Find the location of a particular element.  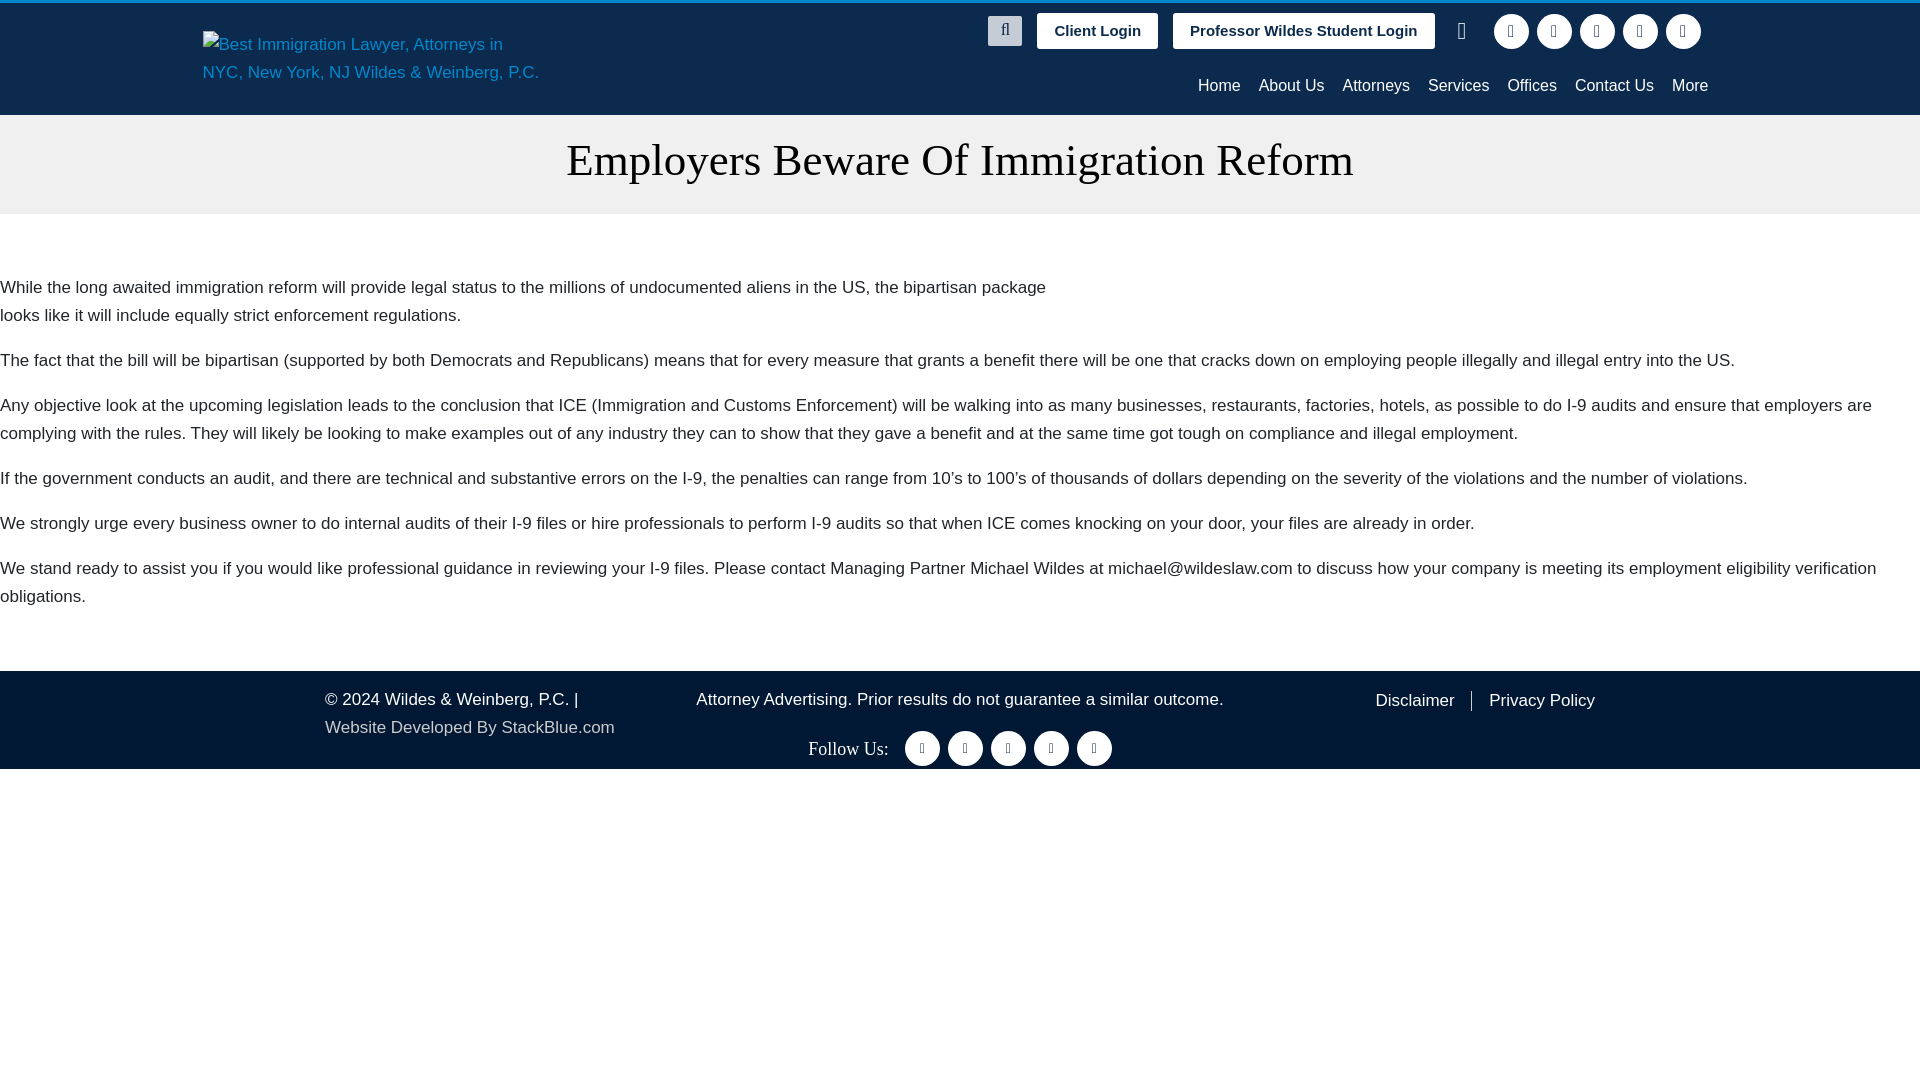

youtube is located at coordinates (1094, 748).